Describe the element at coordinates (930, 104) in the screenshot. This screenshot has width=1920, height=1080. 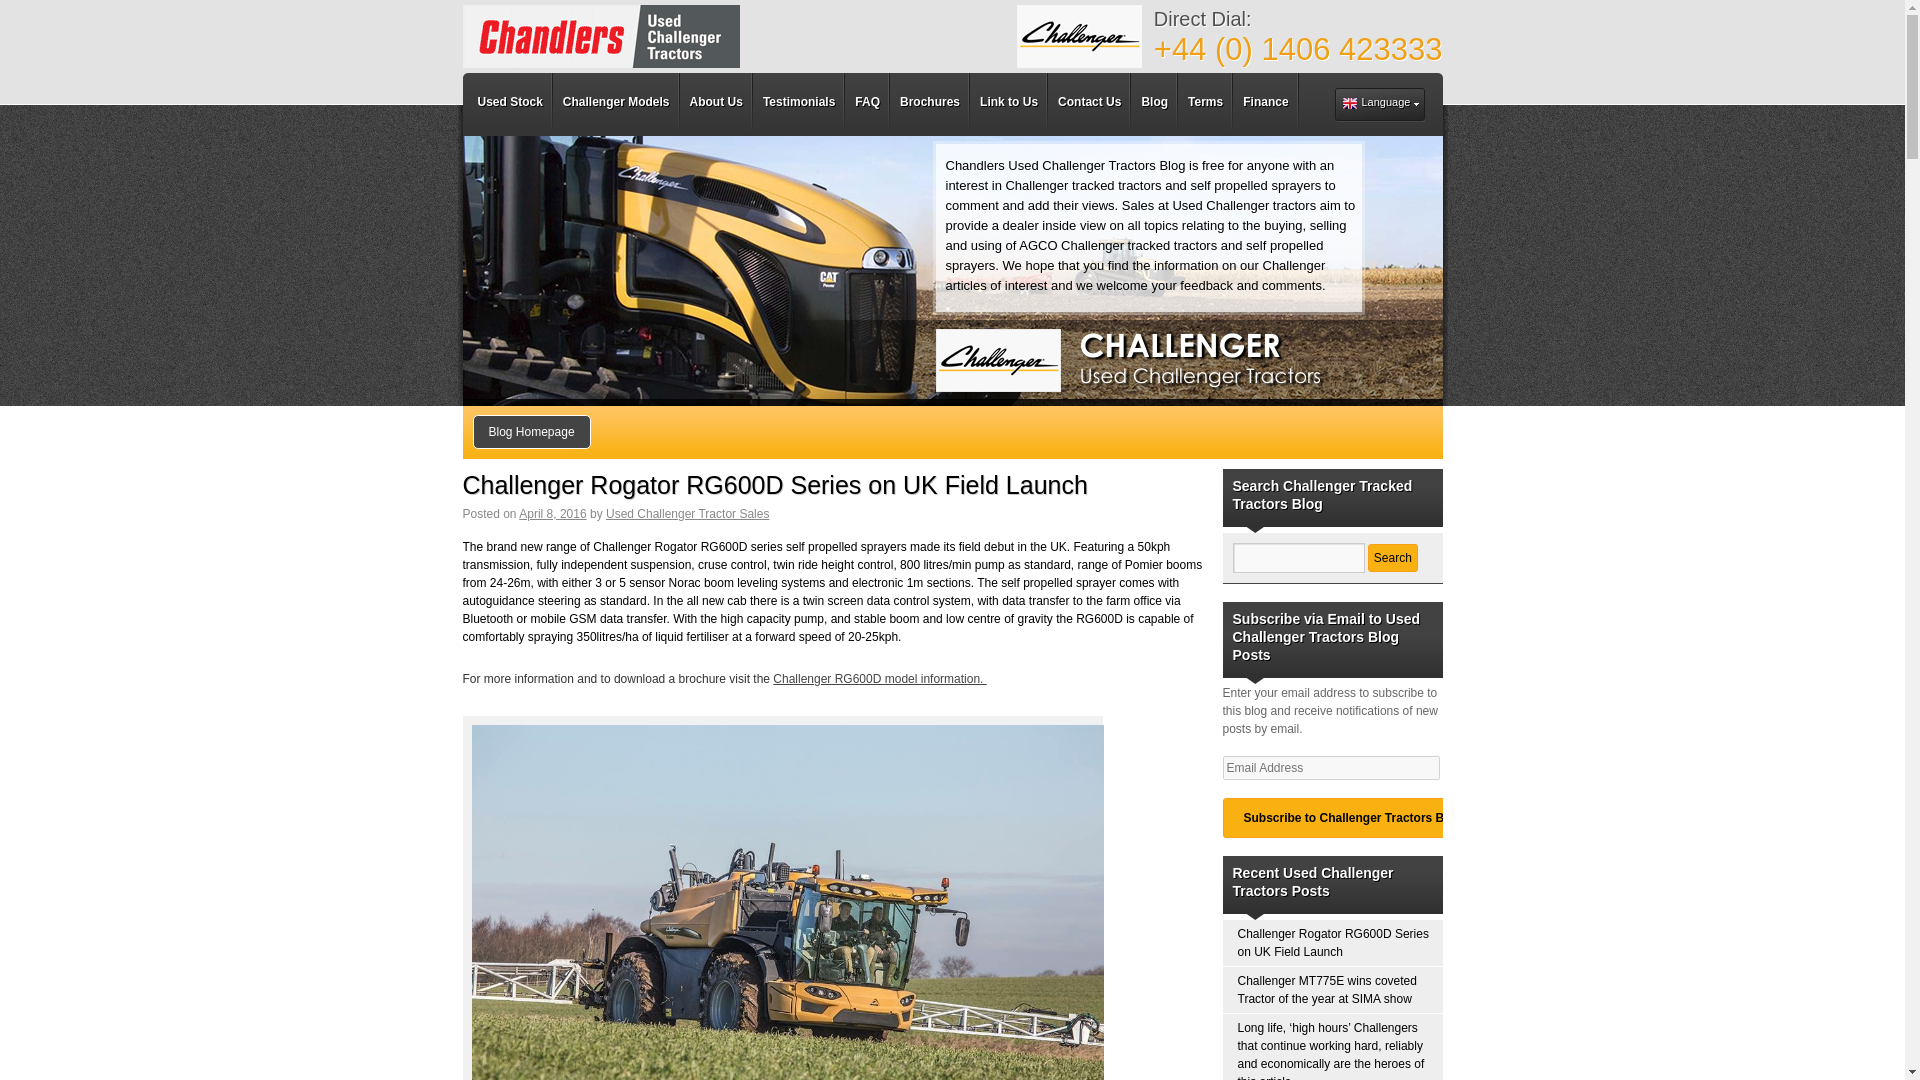
I see `Brochures` at that location.